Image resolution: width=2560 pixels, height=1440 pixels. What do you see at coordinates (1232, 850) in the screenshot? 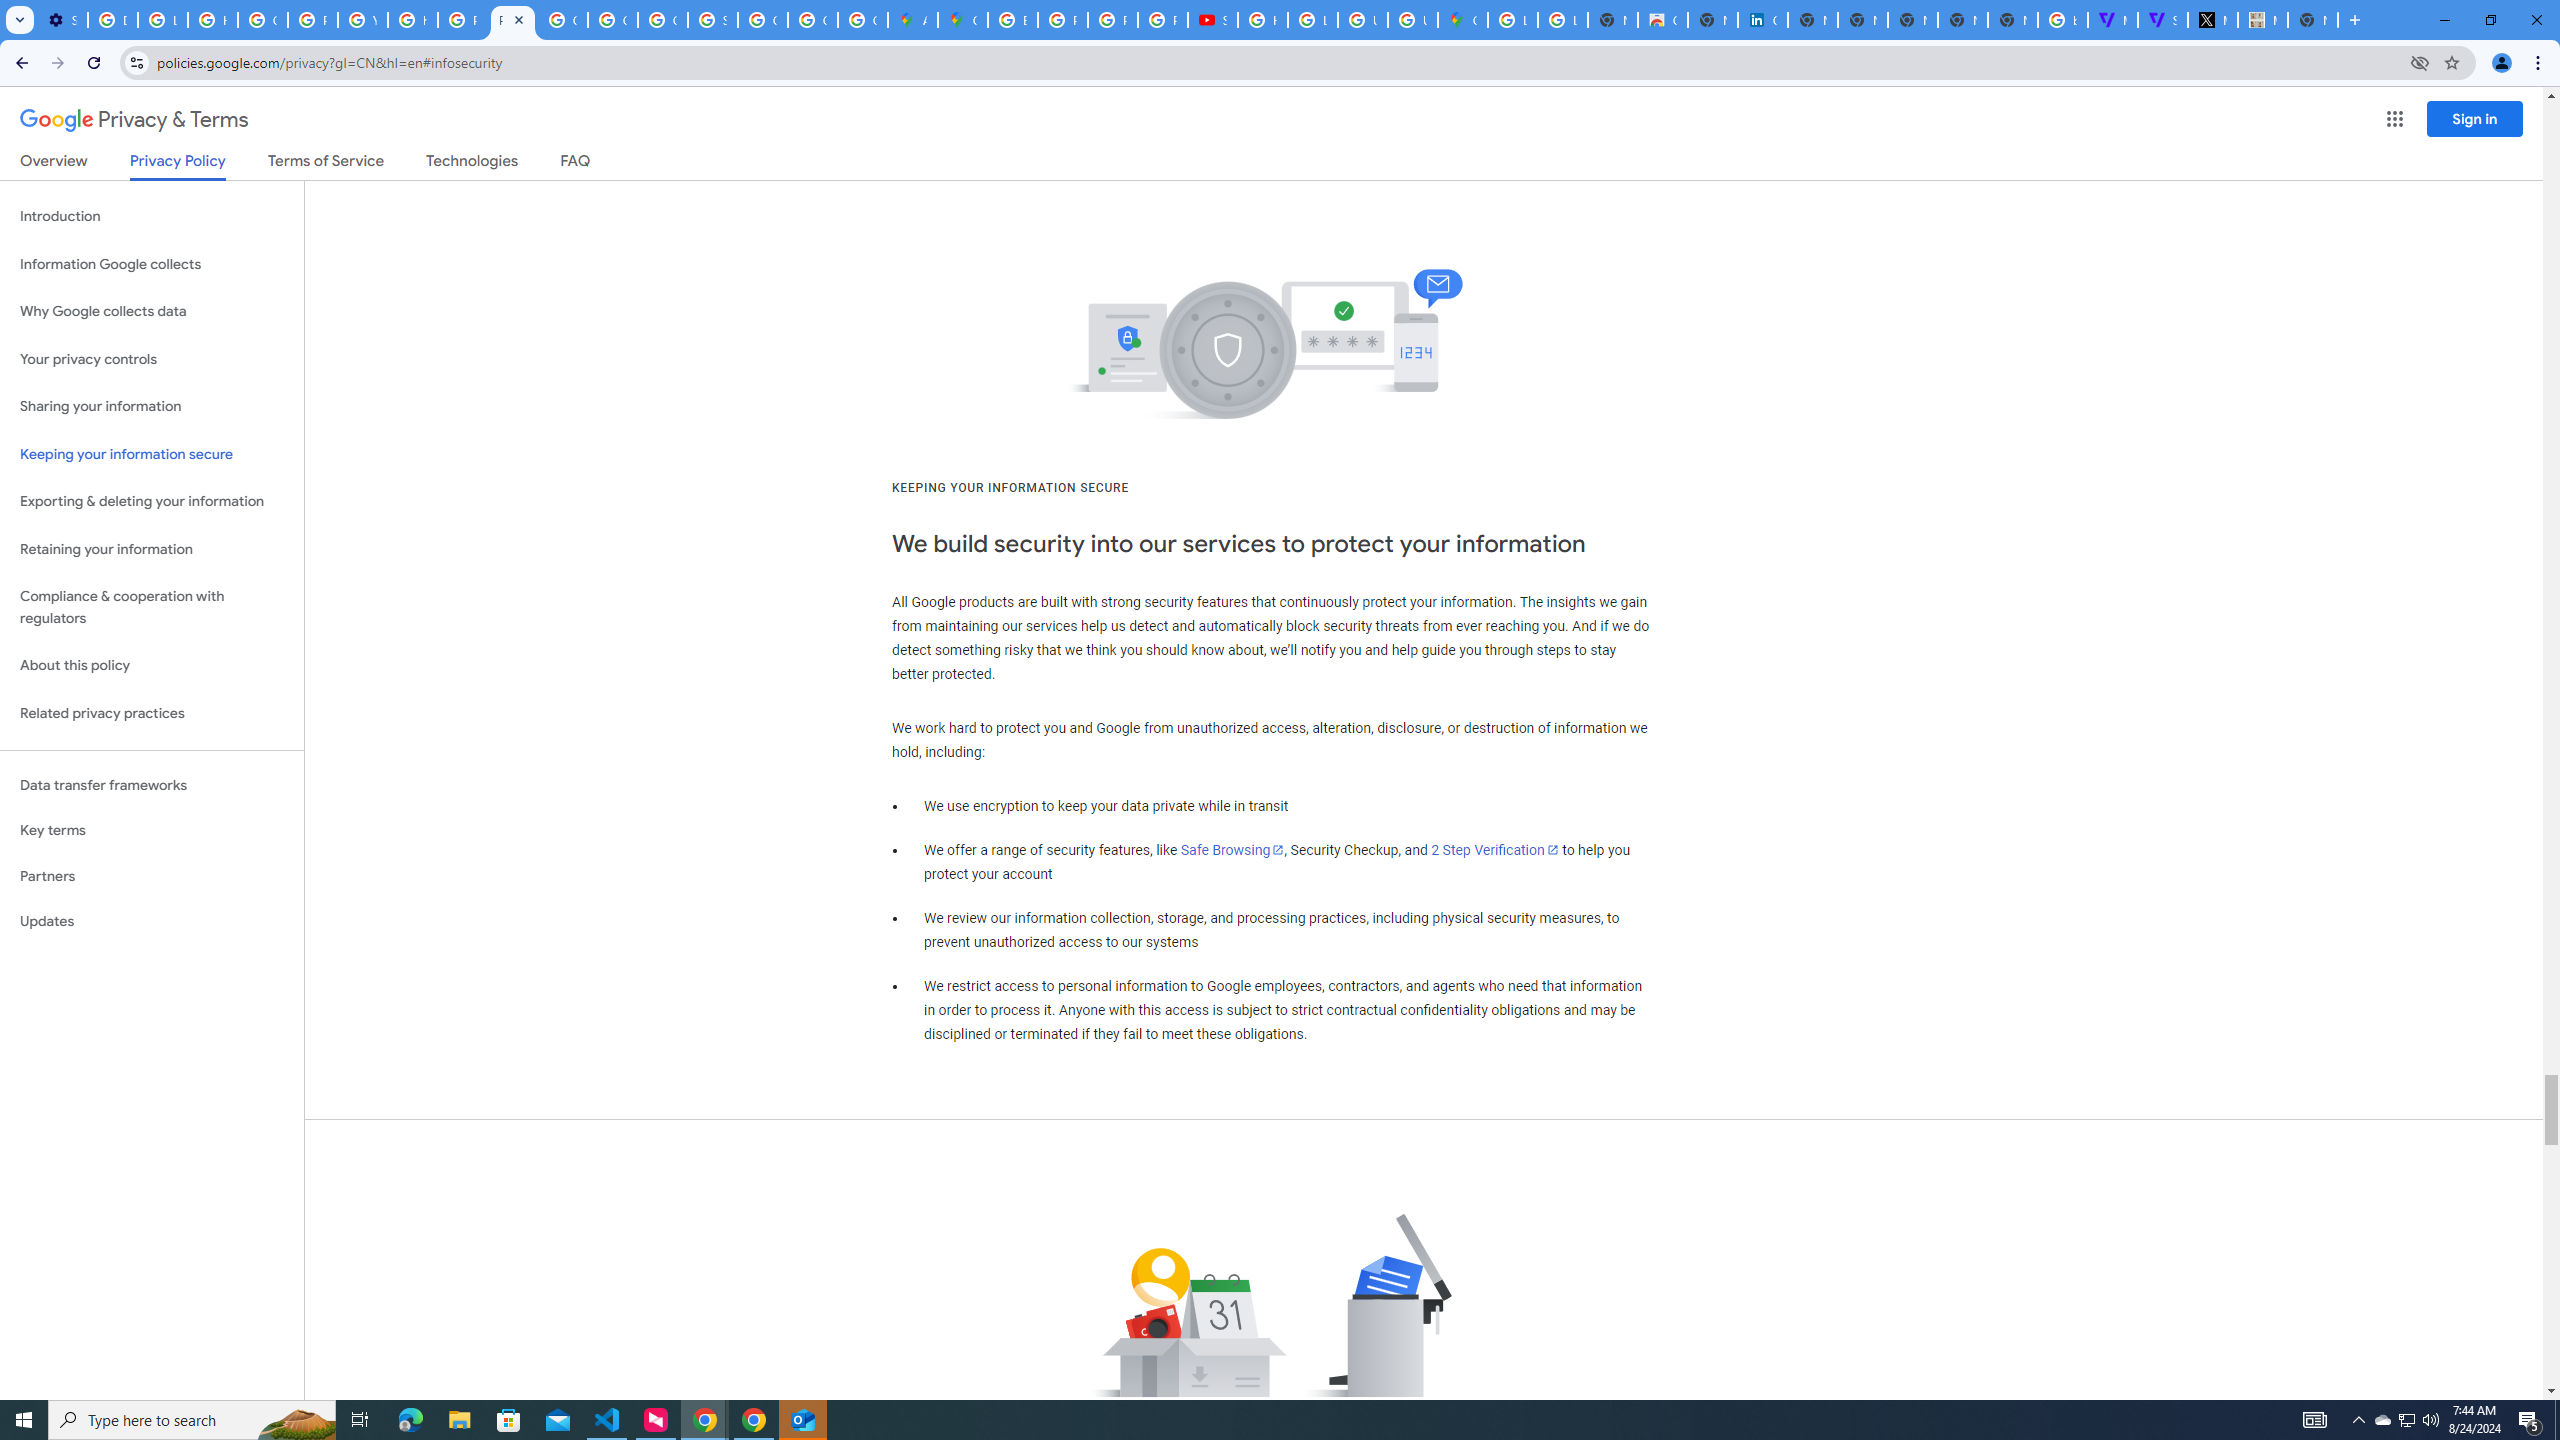
I see `Safe Browsing` at bounding box center [1232, 850].